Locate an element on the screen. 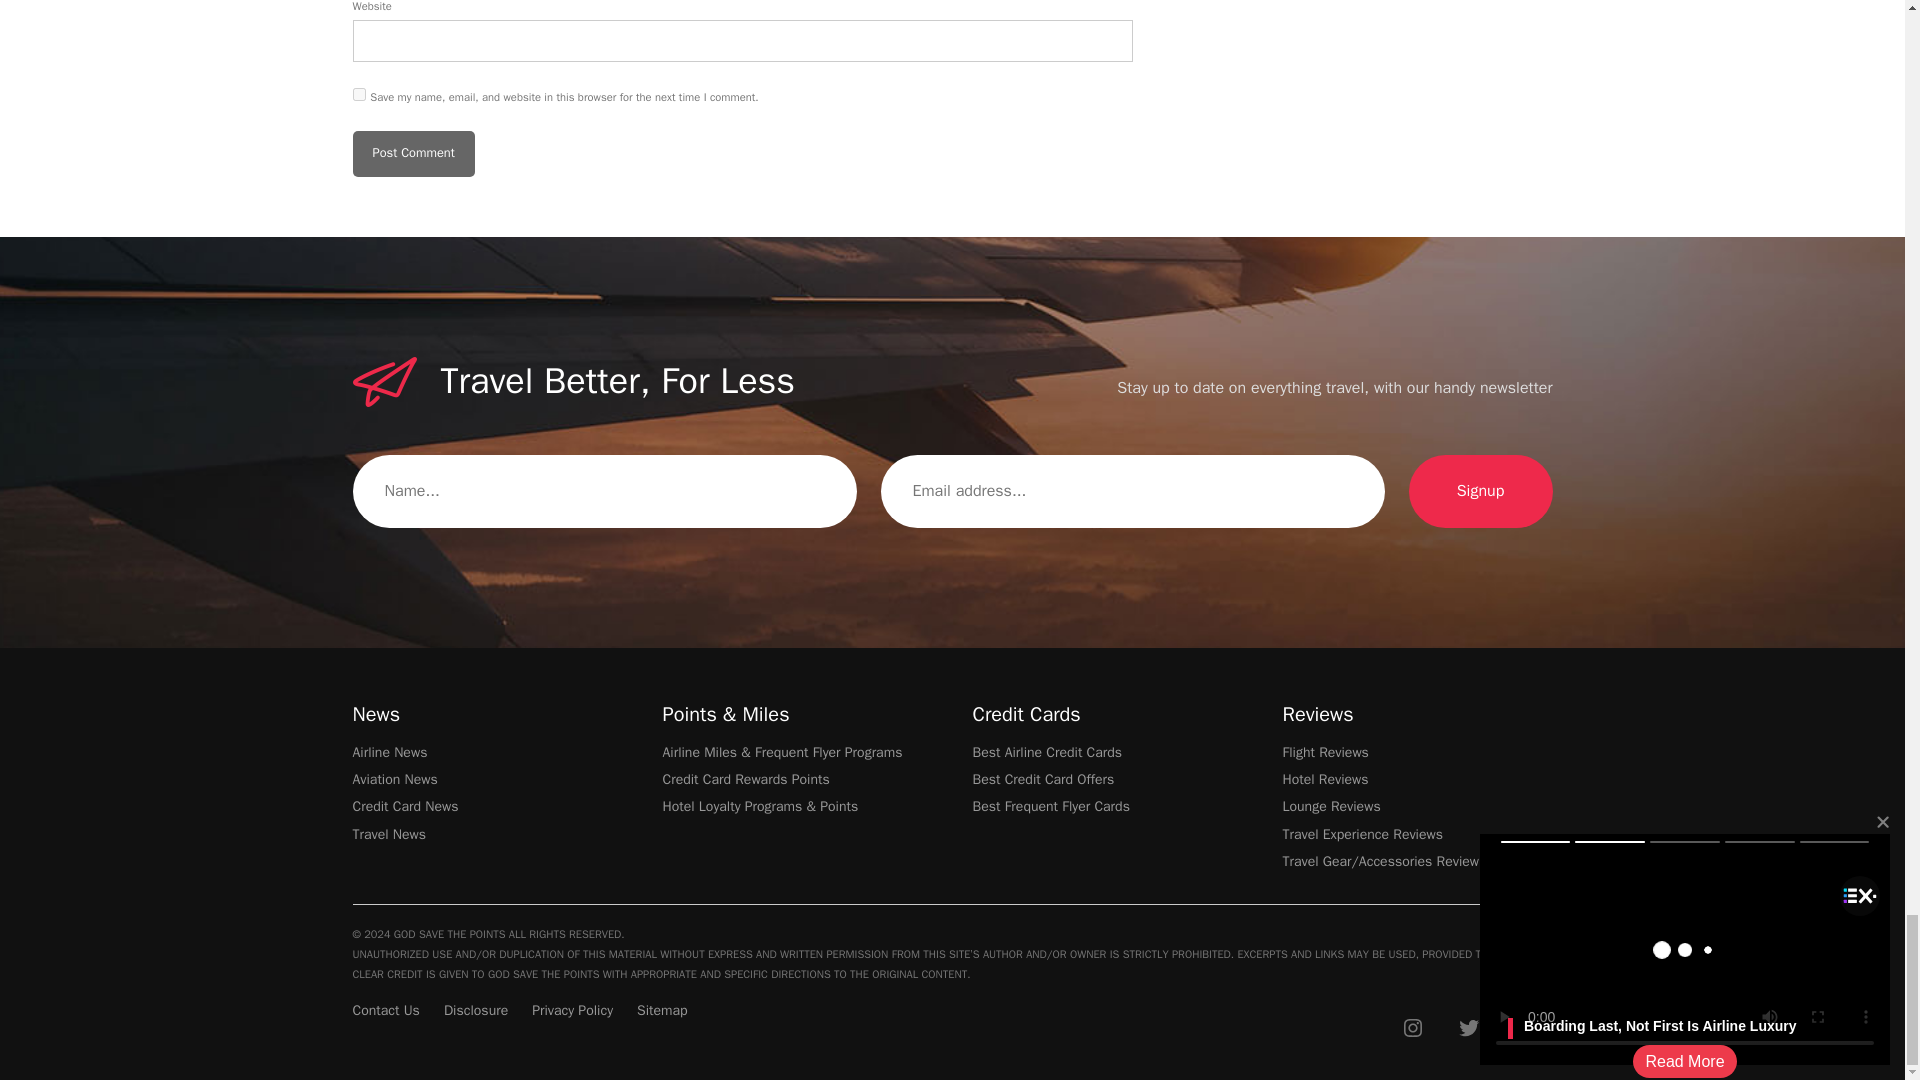  Post Comment is located at coordinates (412, 154).